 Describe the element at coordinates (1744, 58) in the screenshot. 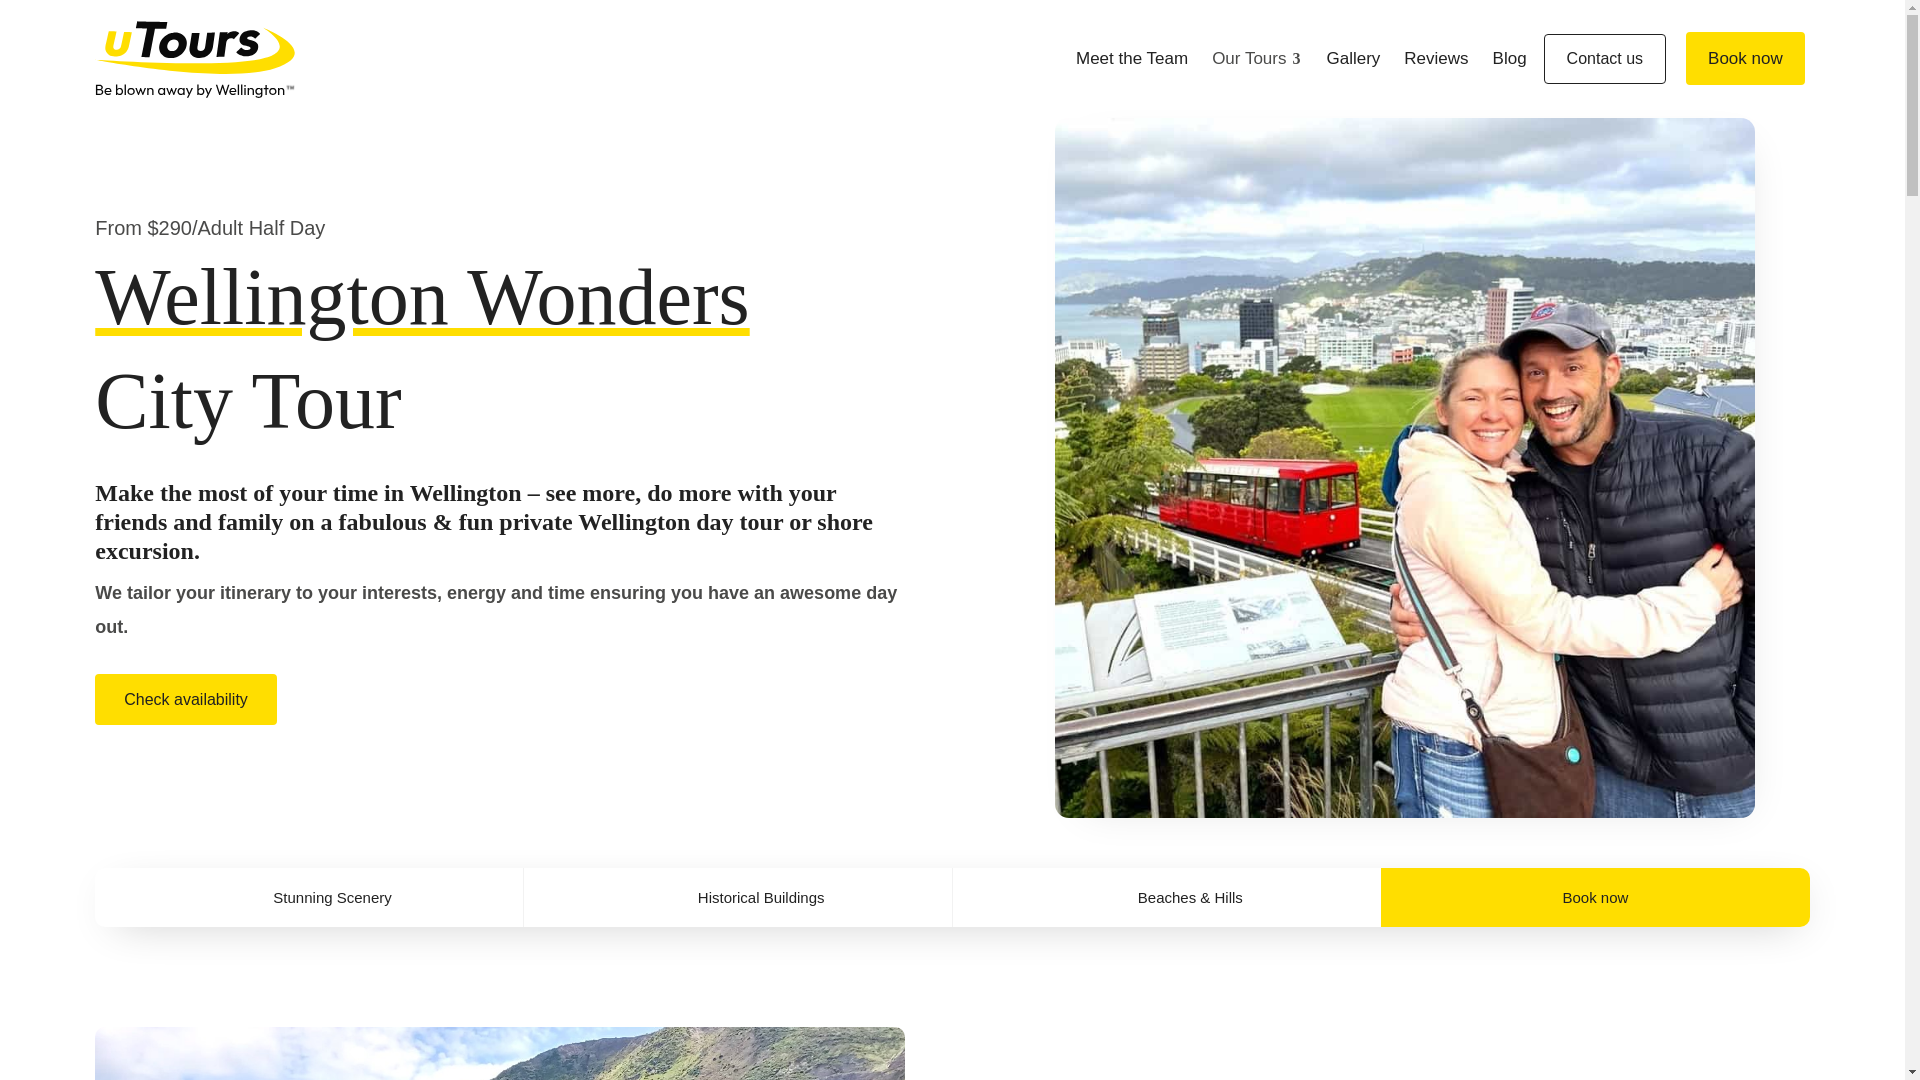

I see `Book now` at that location.